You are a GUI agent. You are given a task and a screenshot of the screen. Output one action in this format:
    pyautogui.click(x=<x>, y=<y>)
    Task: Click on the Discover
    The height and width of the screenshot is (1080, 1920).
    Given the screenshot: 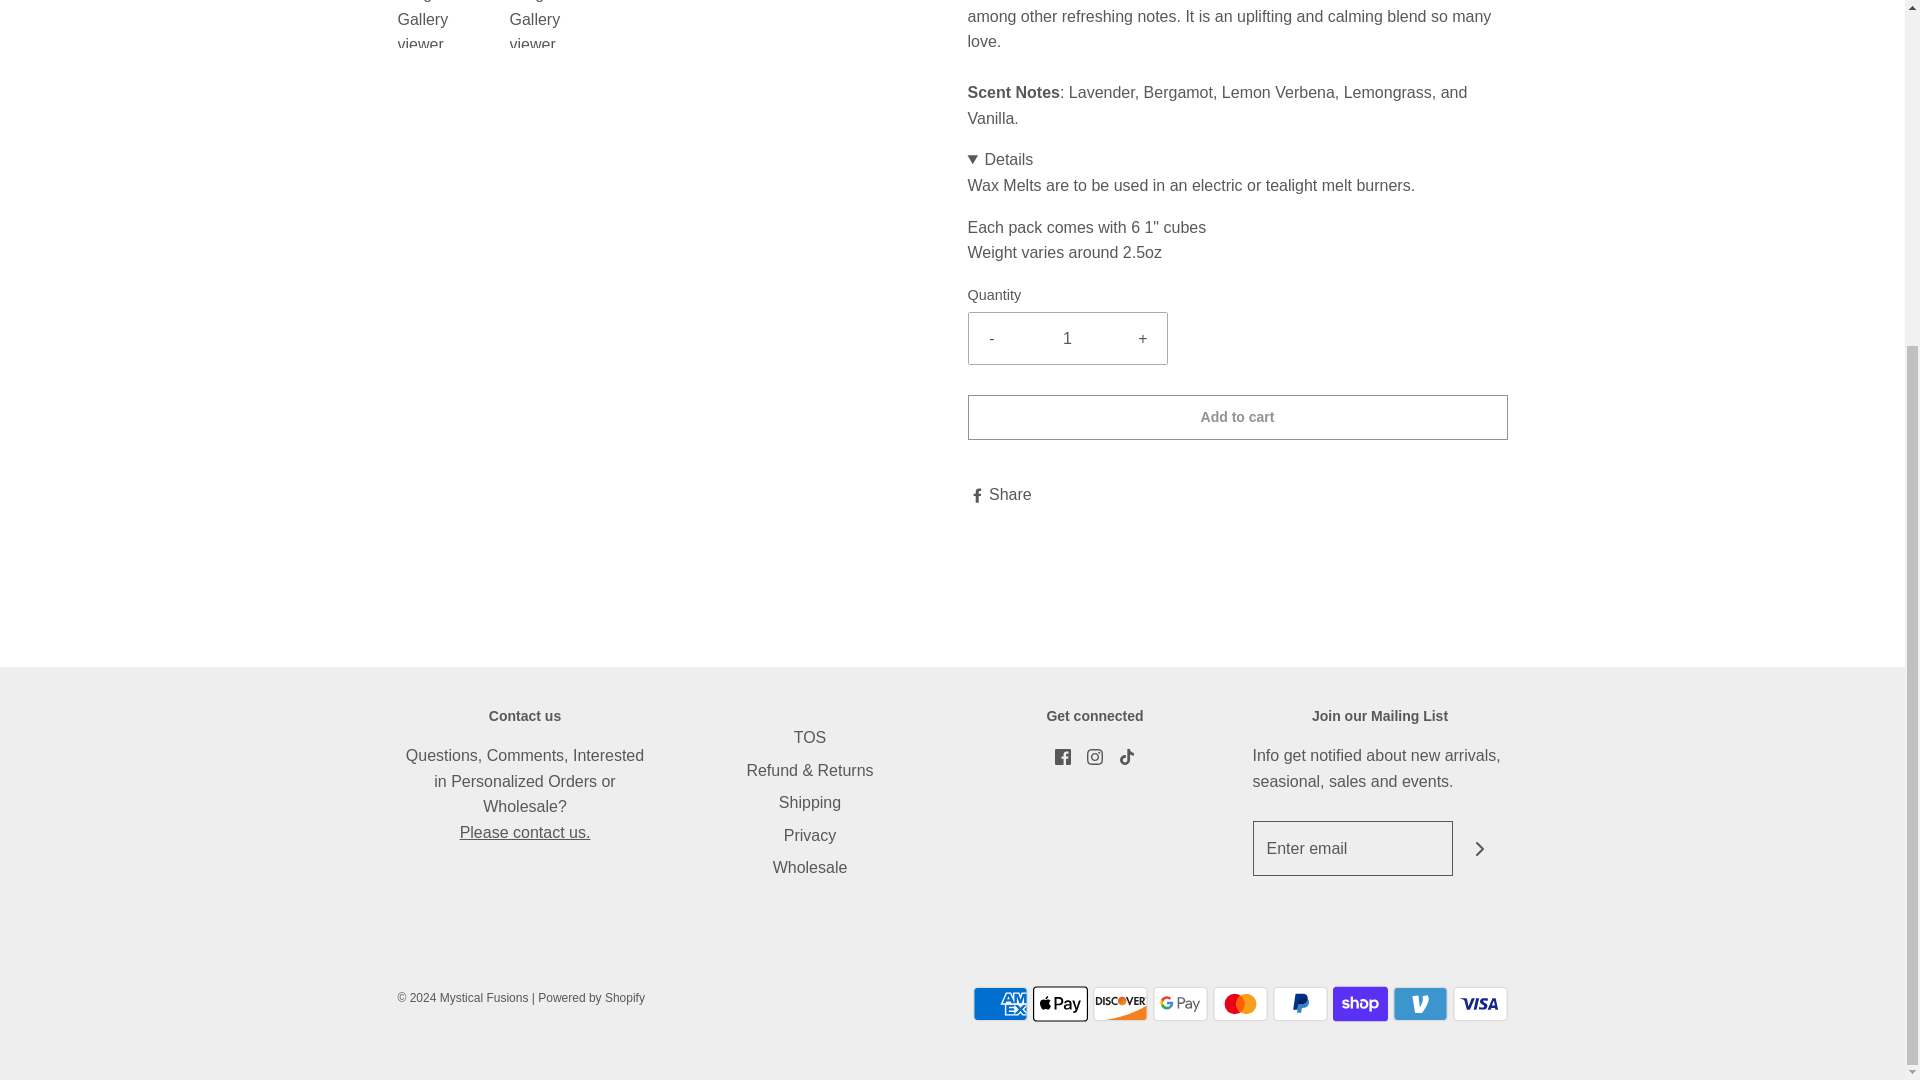 What is the action you would take?
    pyautogui.click(x=1119, y=1003)
    